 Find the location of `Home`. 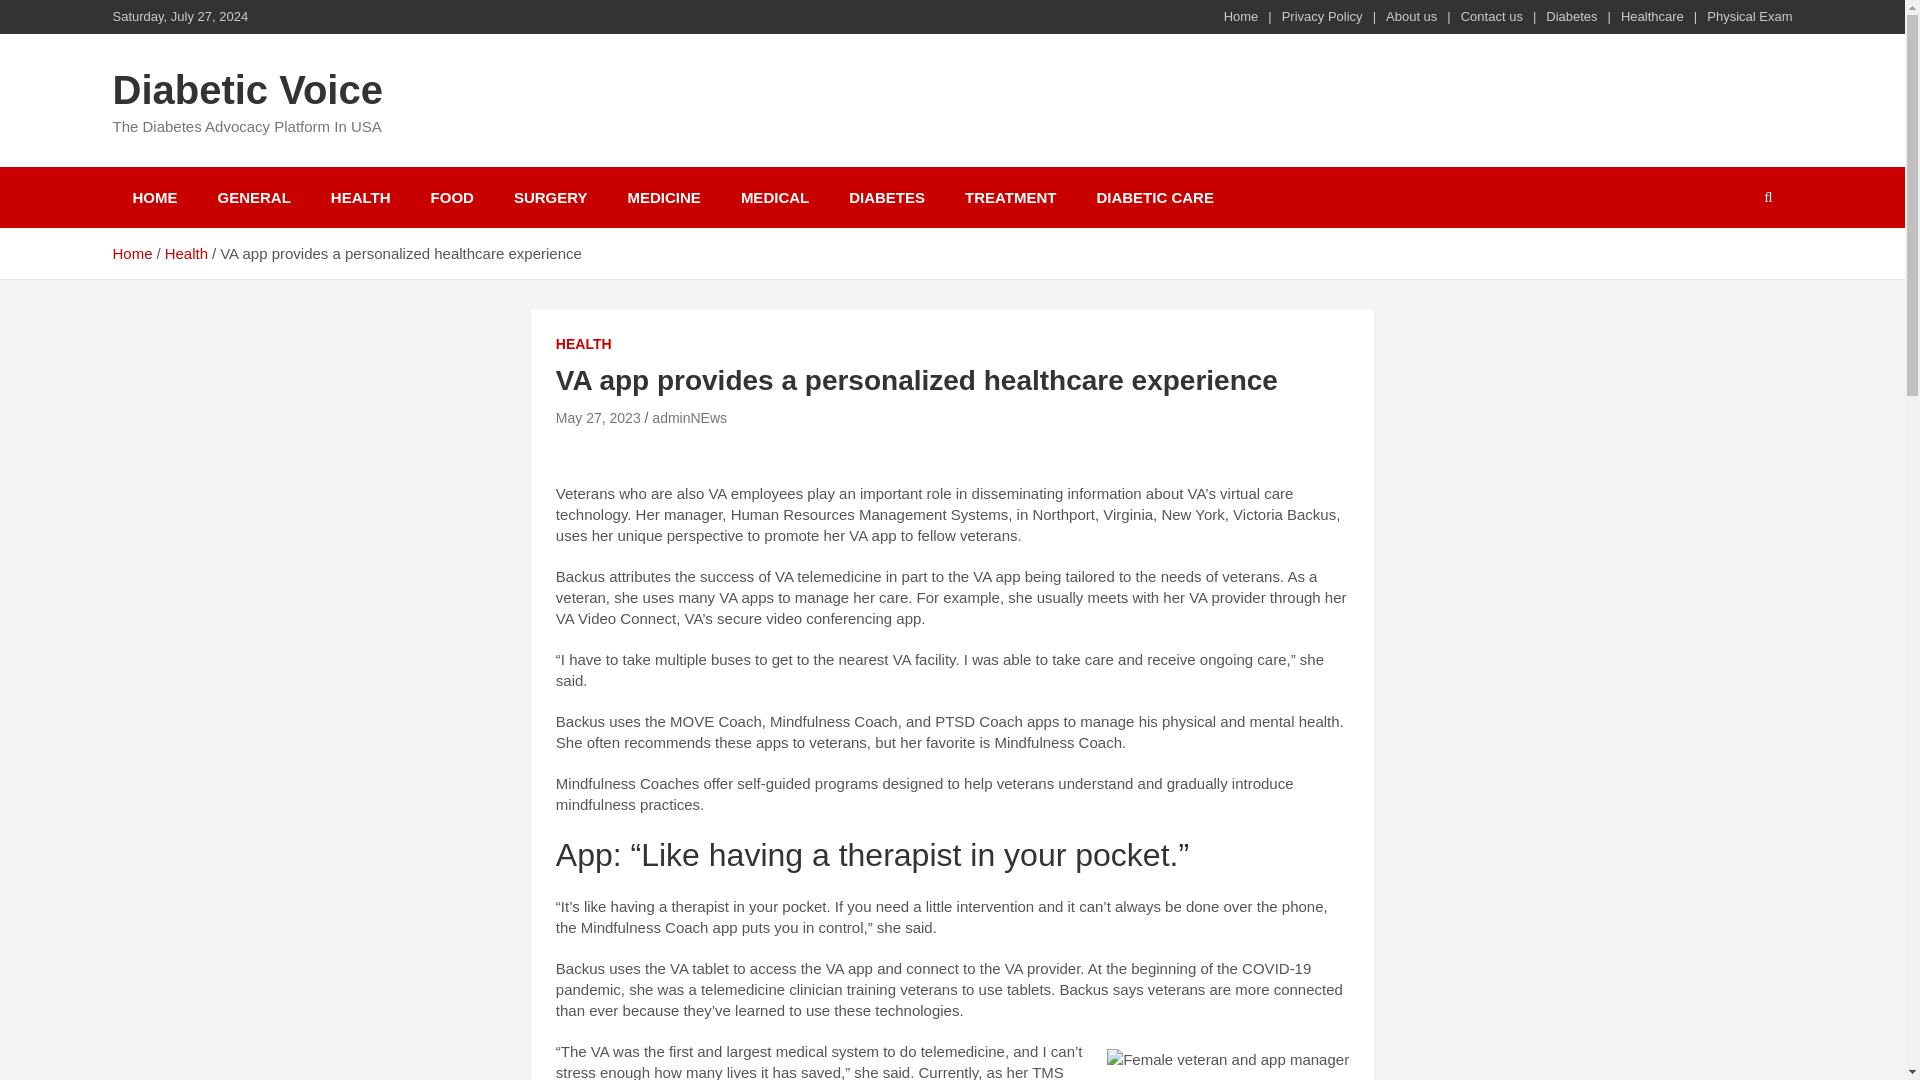

Home is located at coordinates (131, 254).